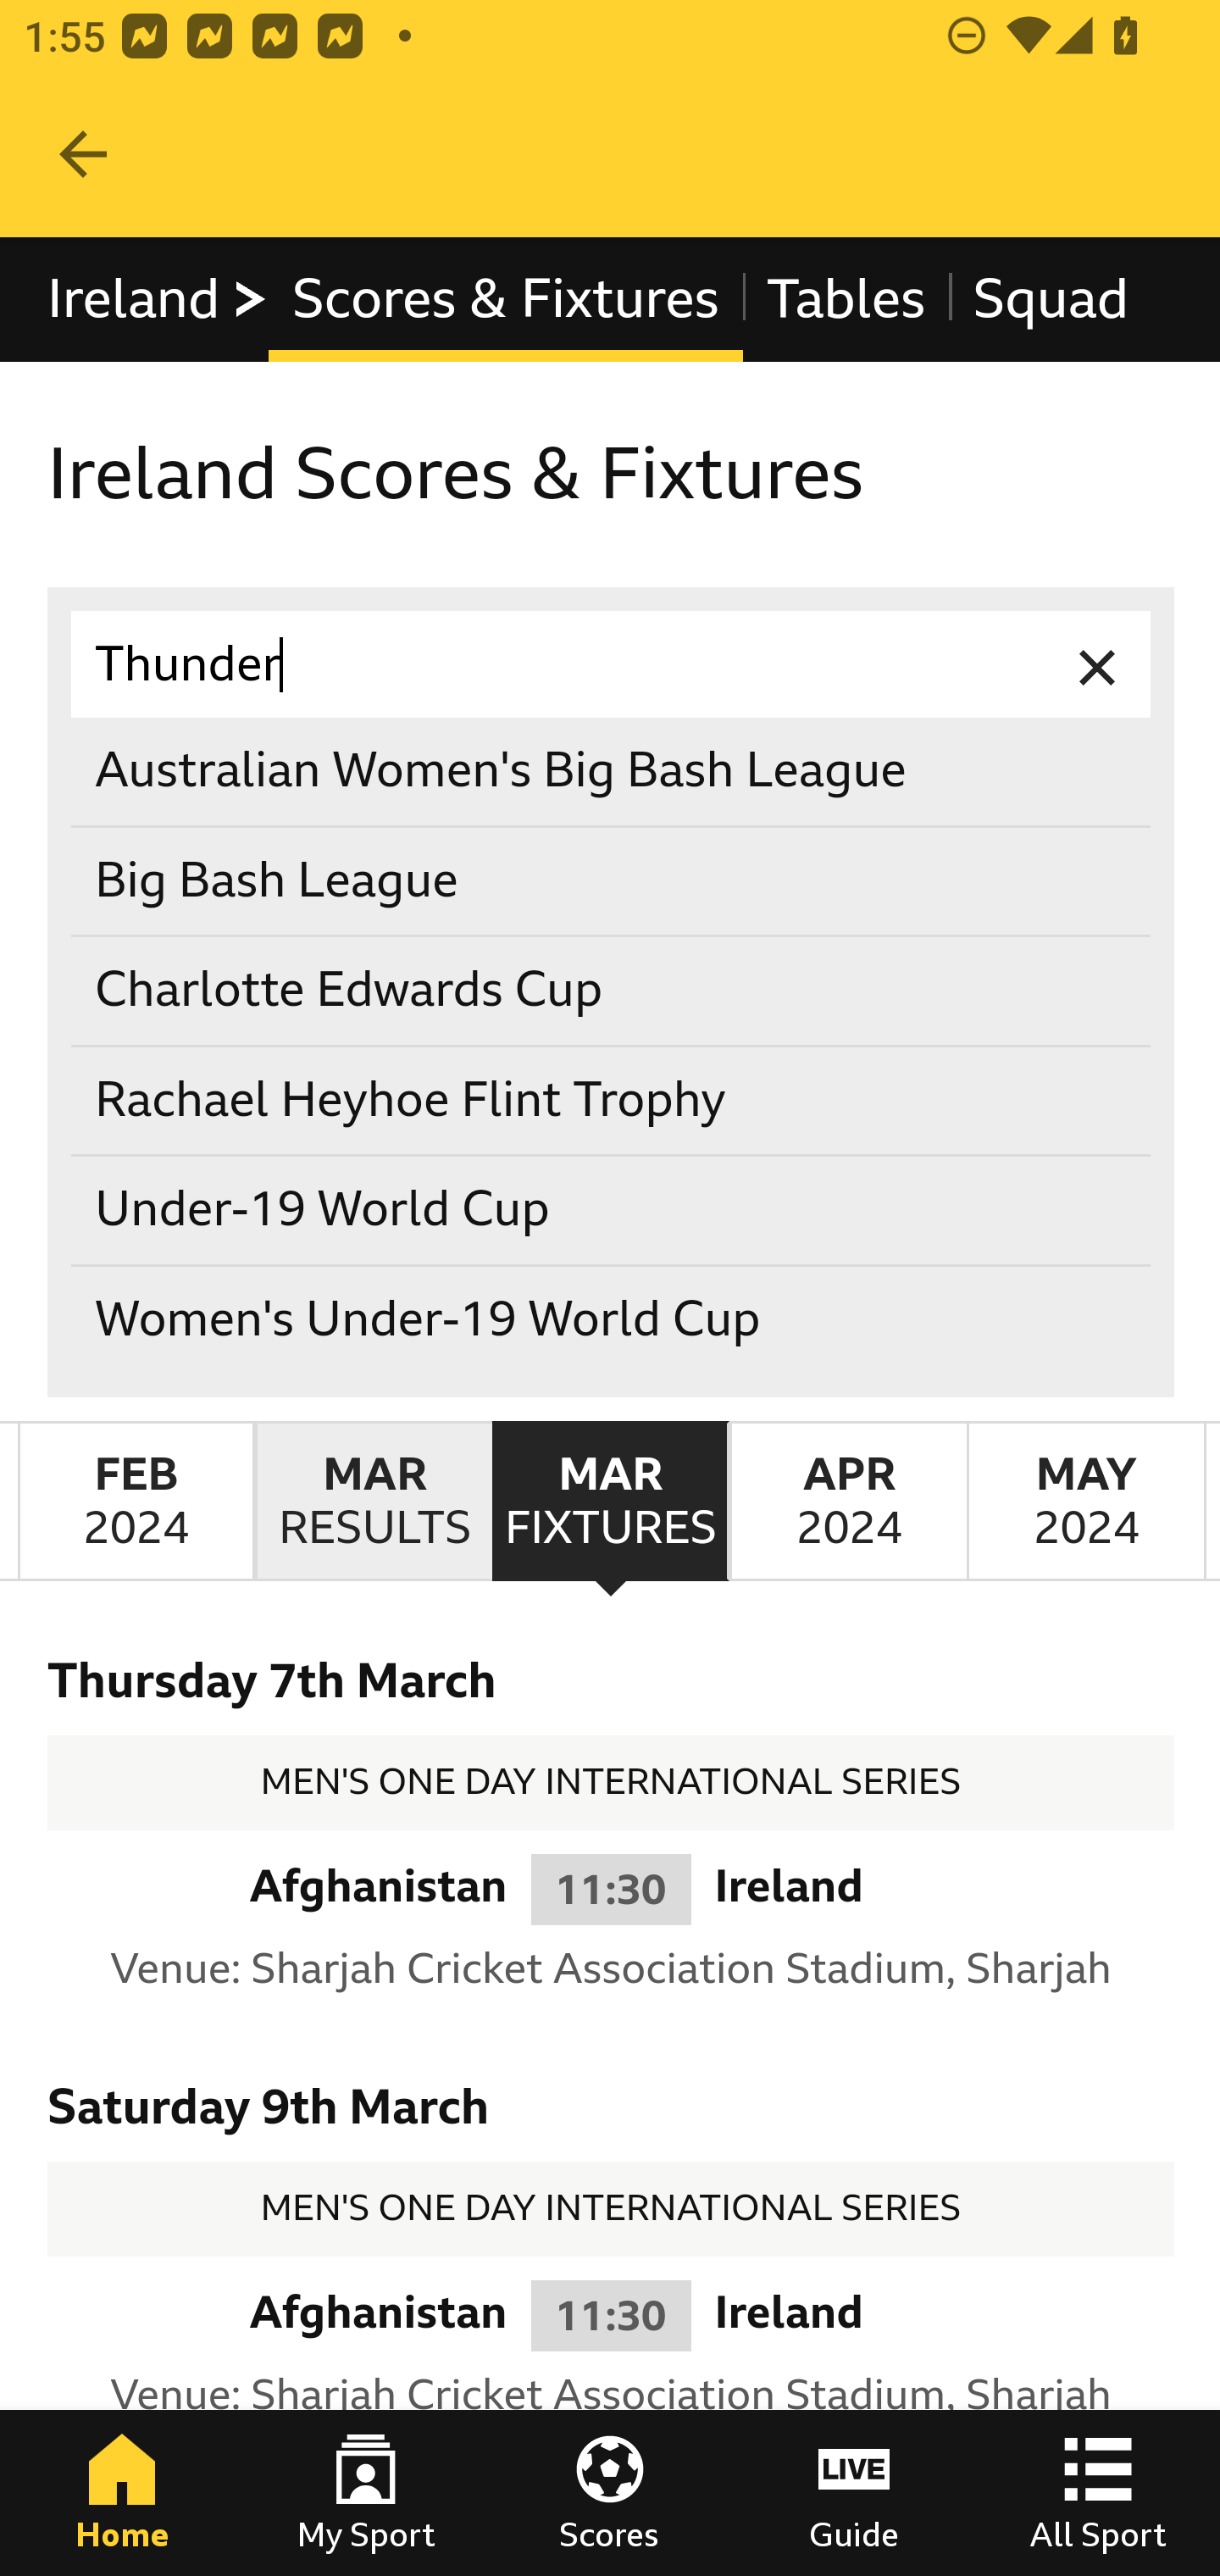 This screenshot has width=1220, height=2576. I want to click on April2024 April 2024, so click(847, 1502).